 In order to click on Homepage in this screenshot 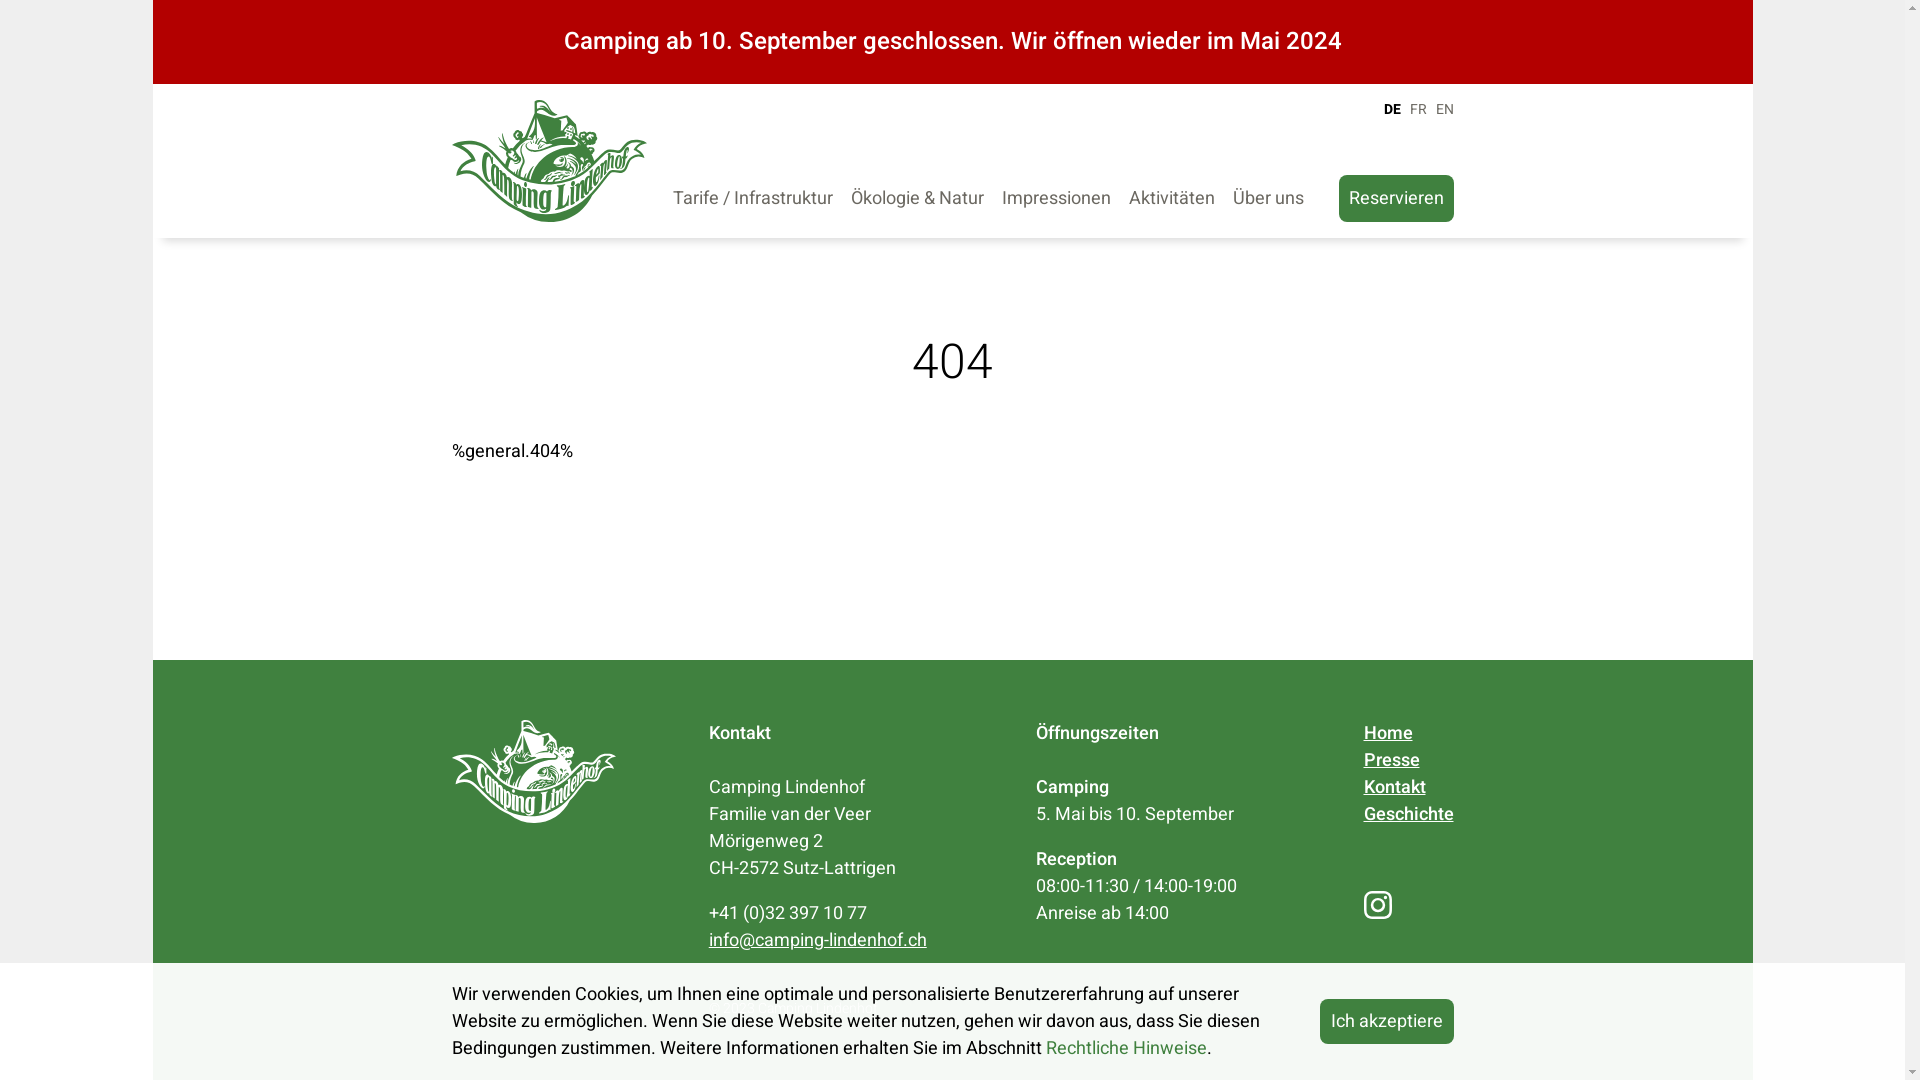, I will do `click(550, 161)`.